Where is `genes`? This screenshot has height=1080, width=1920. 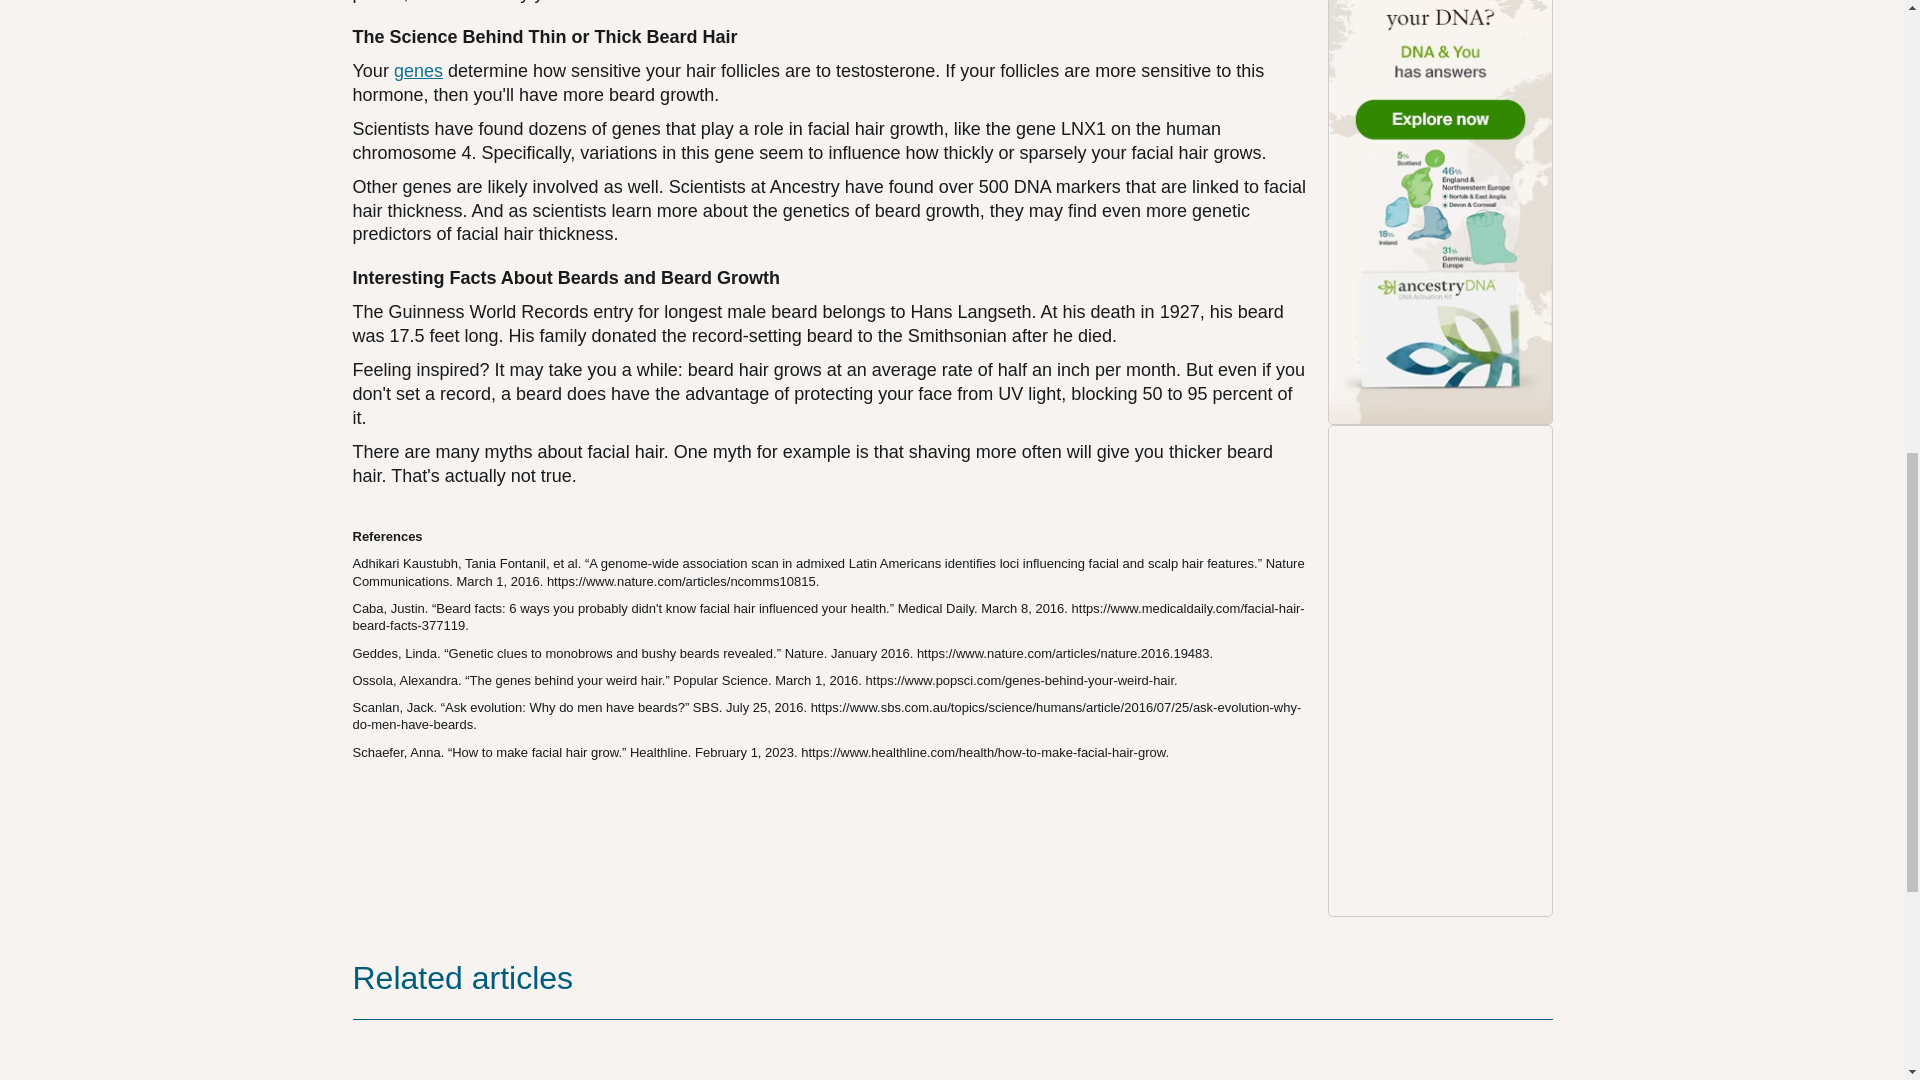 genes is located at coordinates (418, 70).